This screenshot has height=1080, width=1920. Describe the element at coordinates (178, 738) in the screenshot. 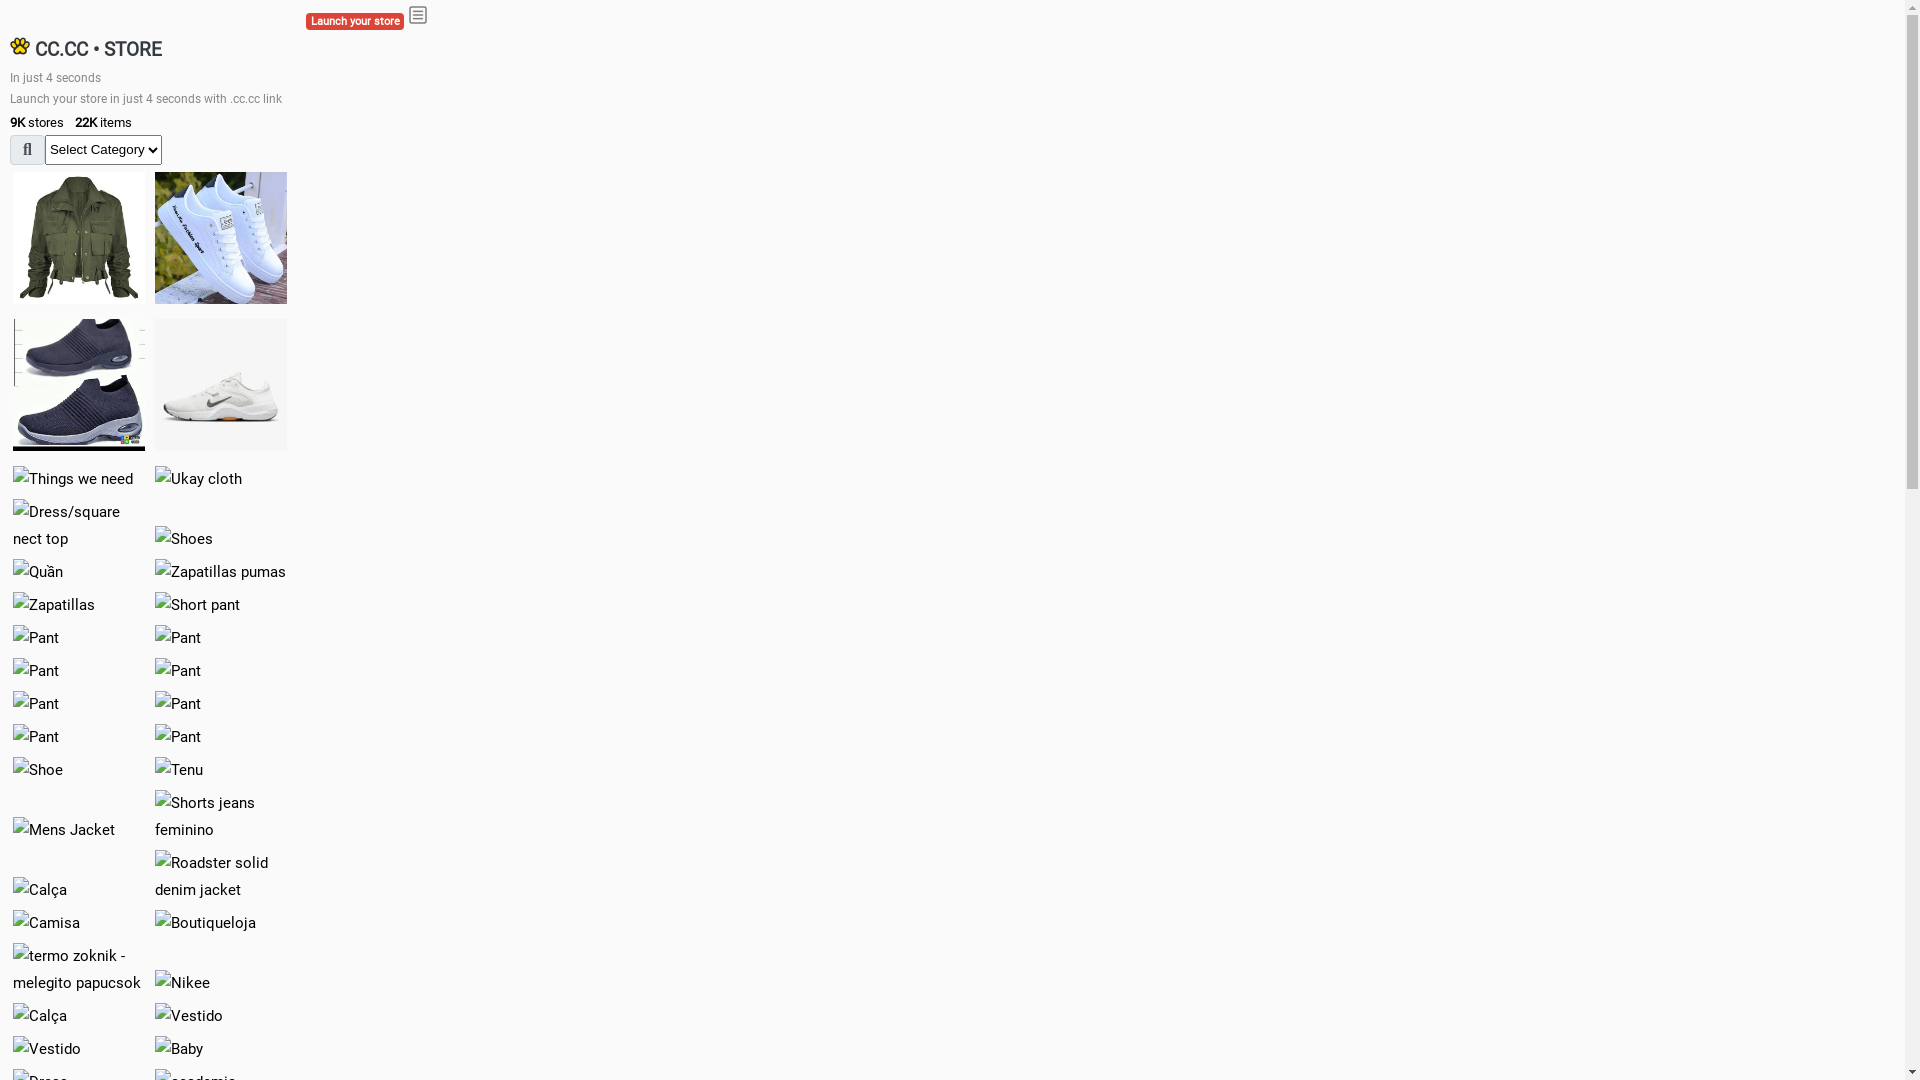

I see `Pant` at that location.